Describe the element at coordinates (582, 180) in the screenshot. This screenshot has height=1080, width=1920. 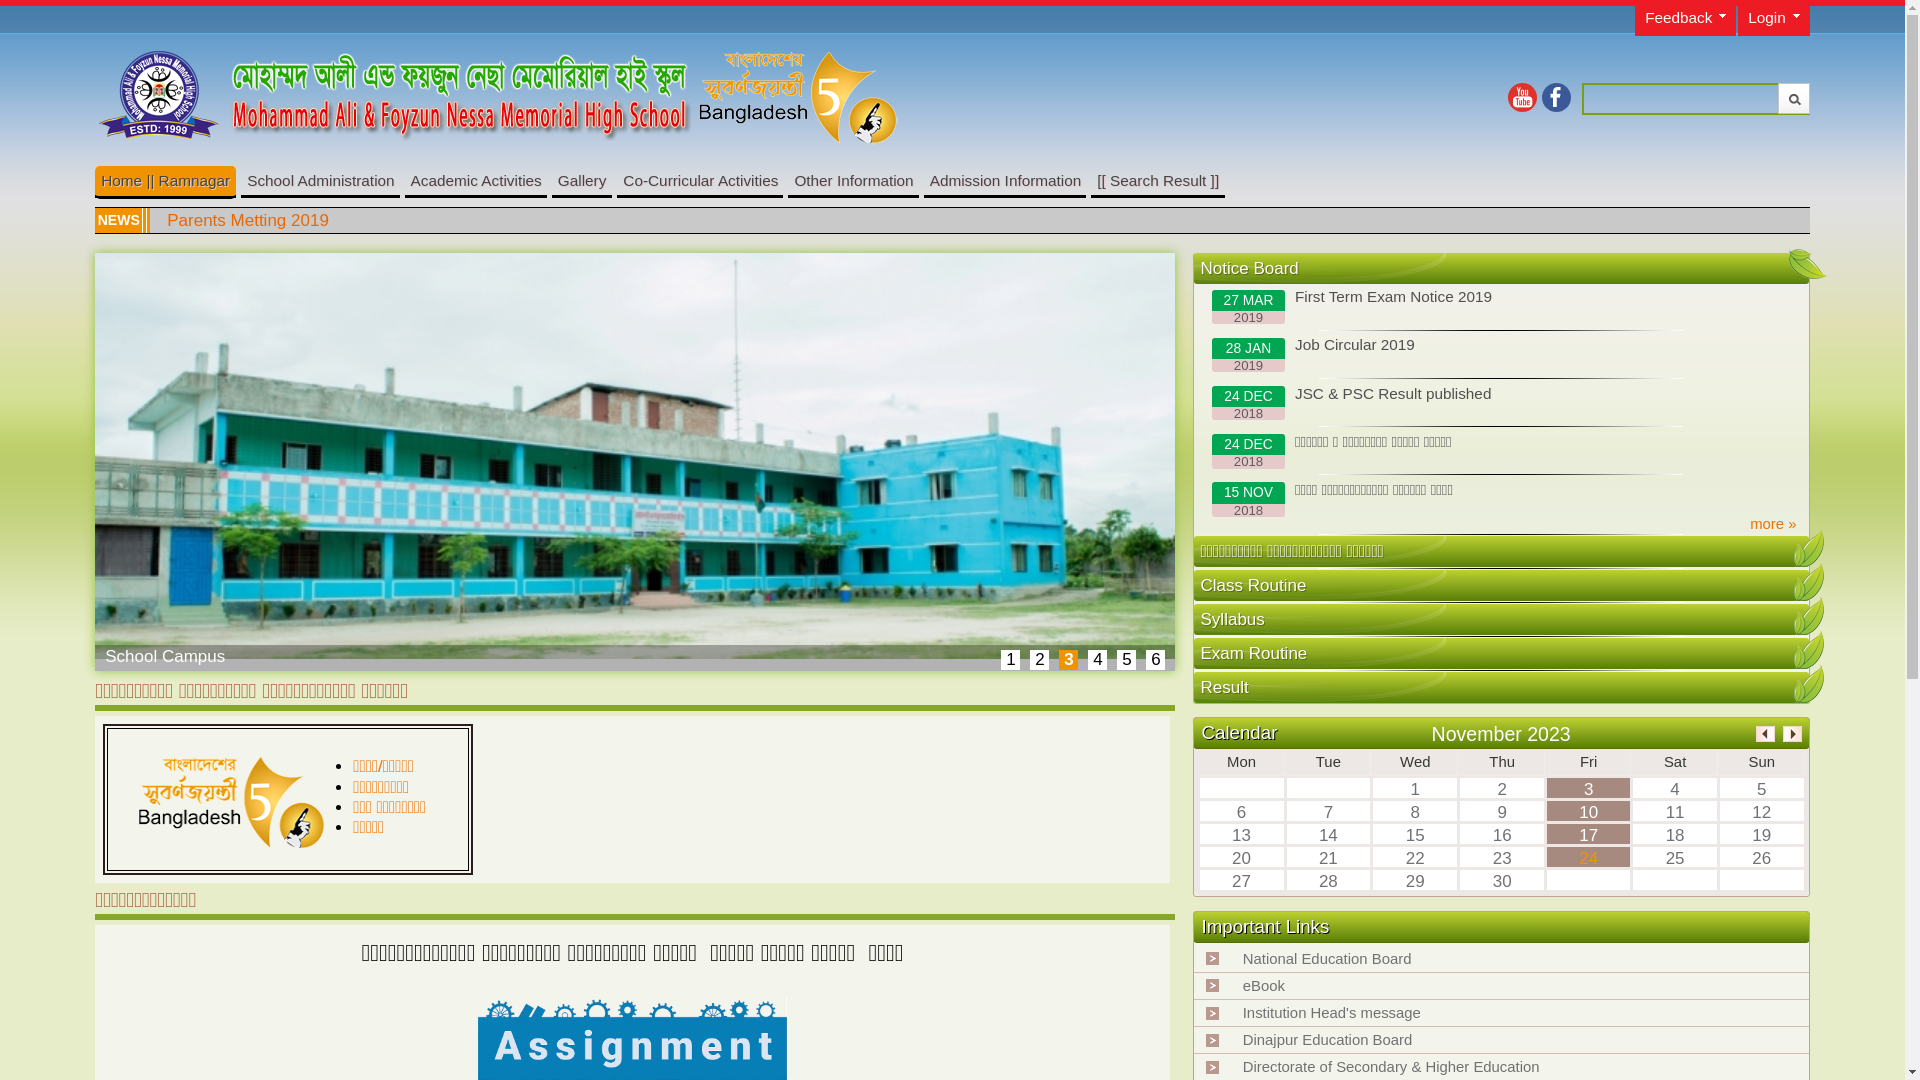
I see `Gallery` at that location.